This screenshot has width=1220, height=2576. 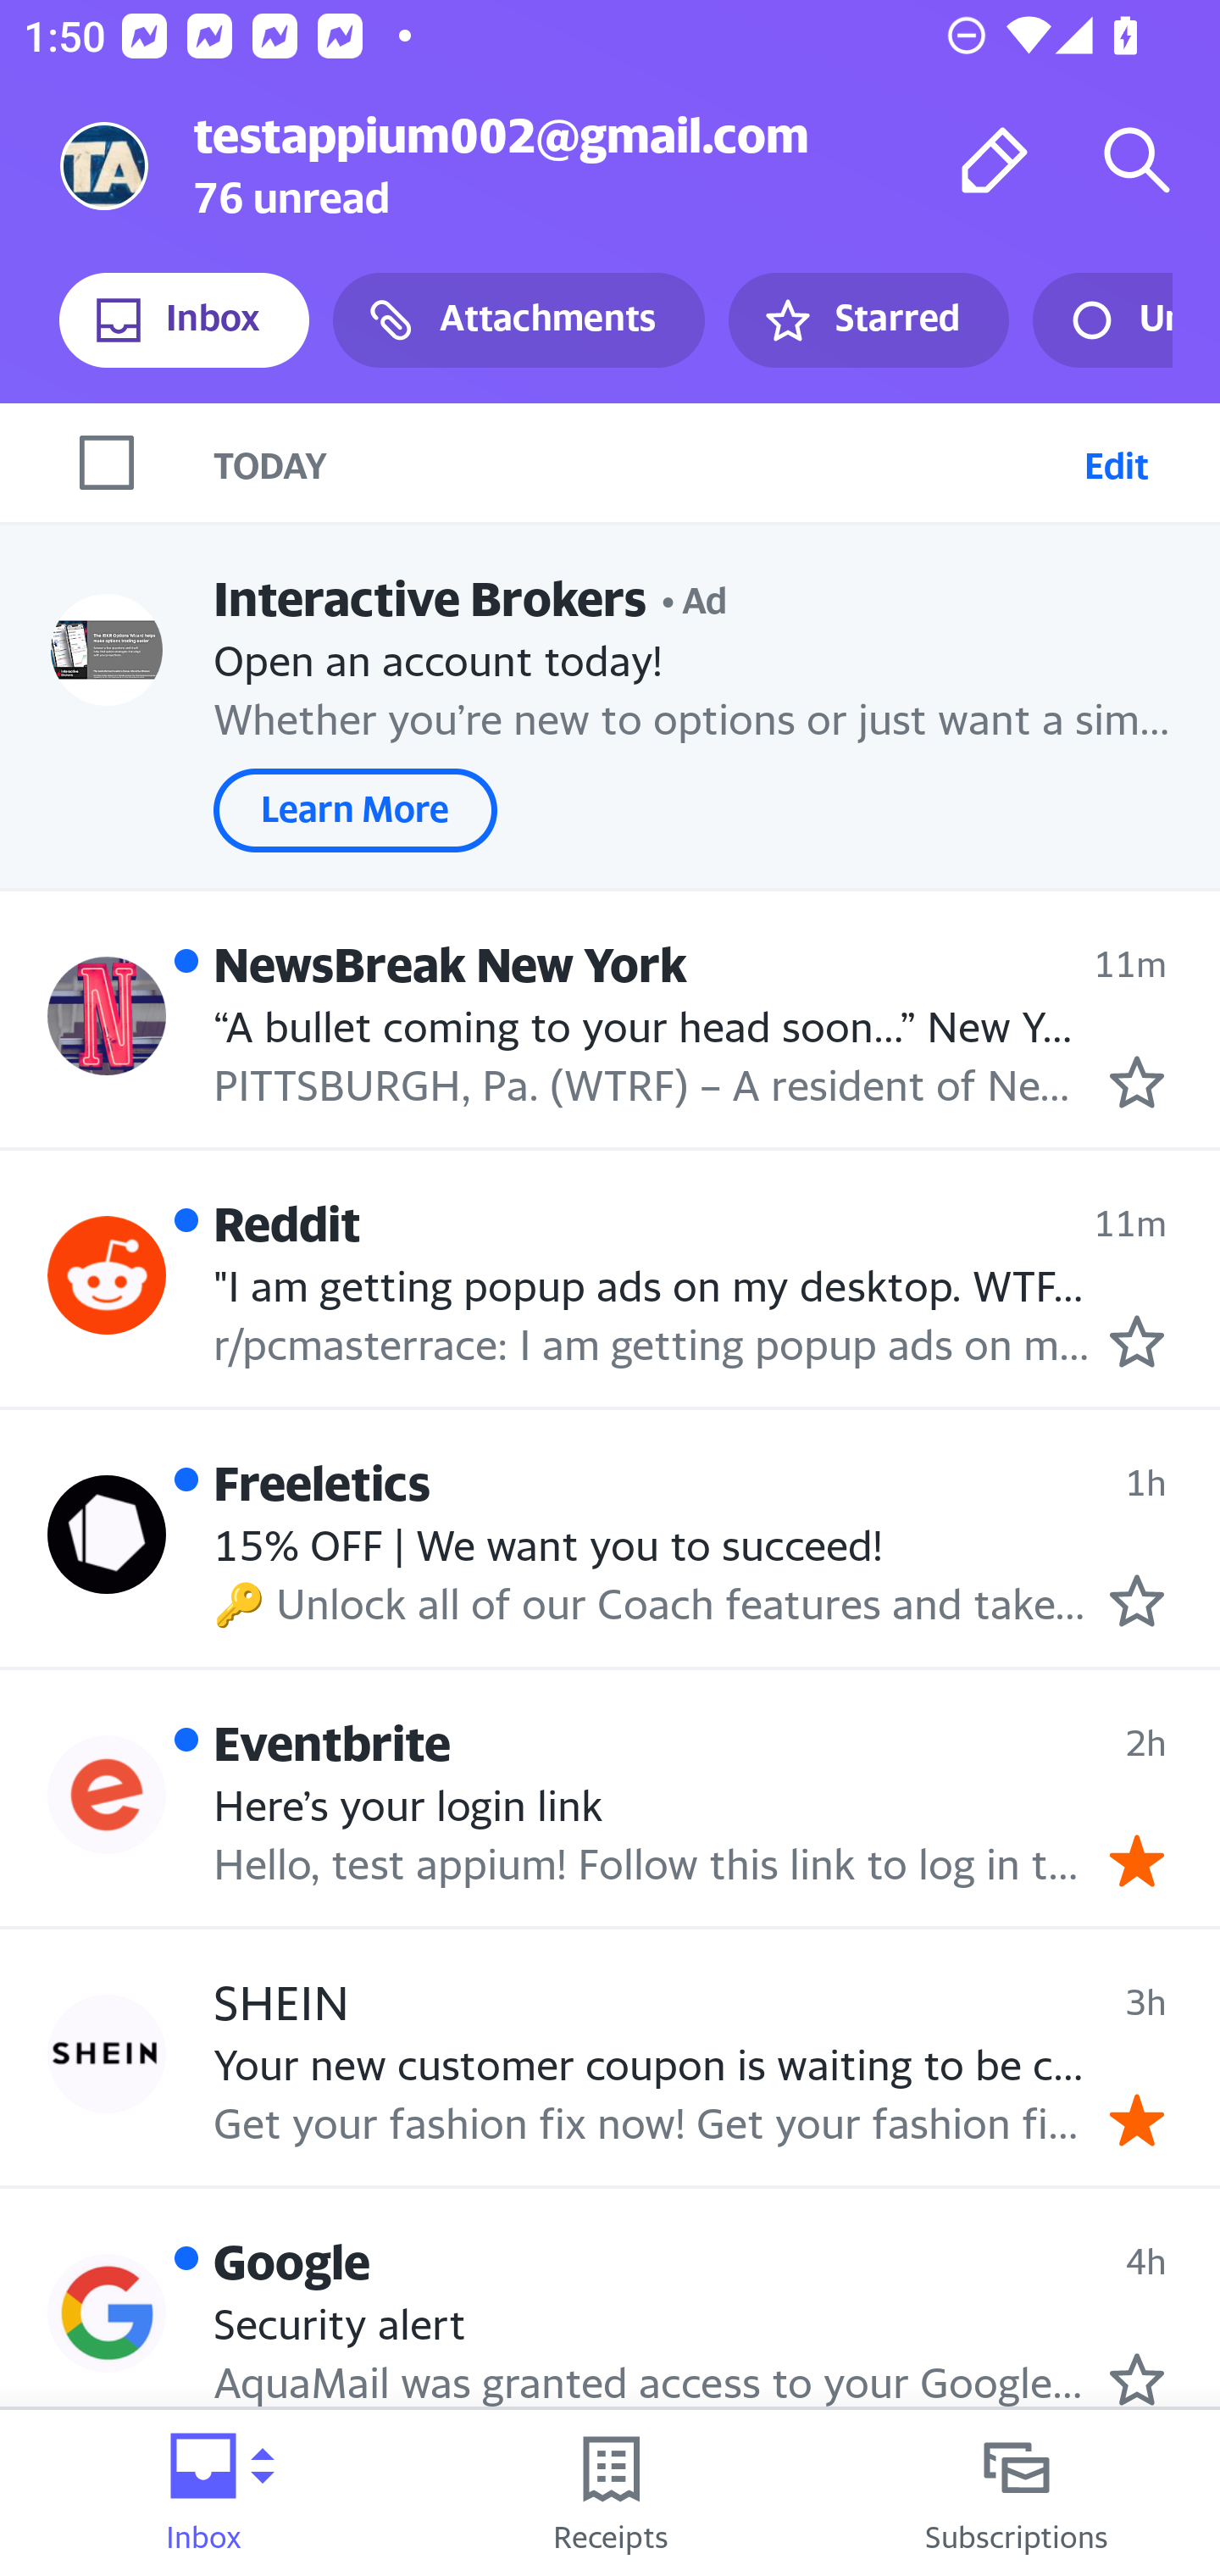 What do you see at coordinates (1017, 2493) in the screenshot?
I see `Subscriptions` at bounding box center [1017, 2493].